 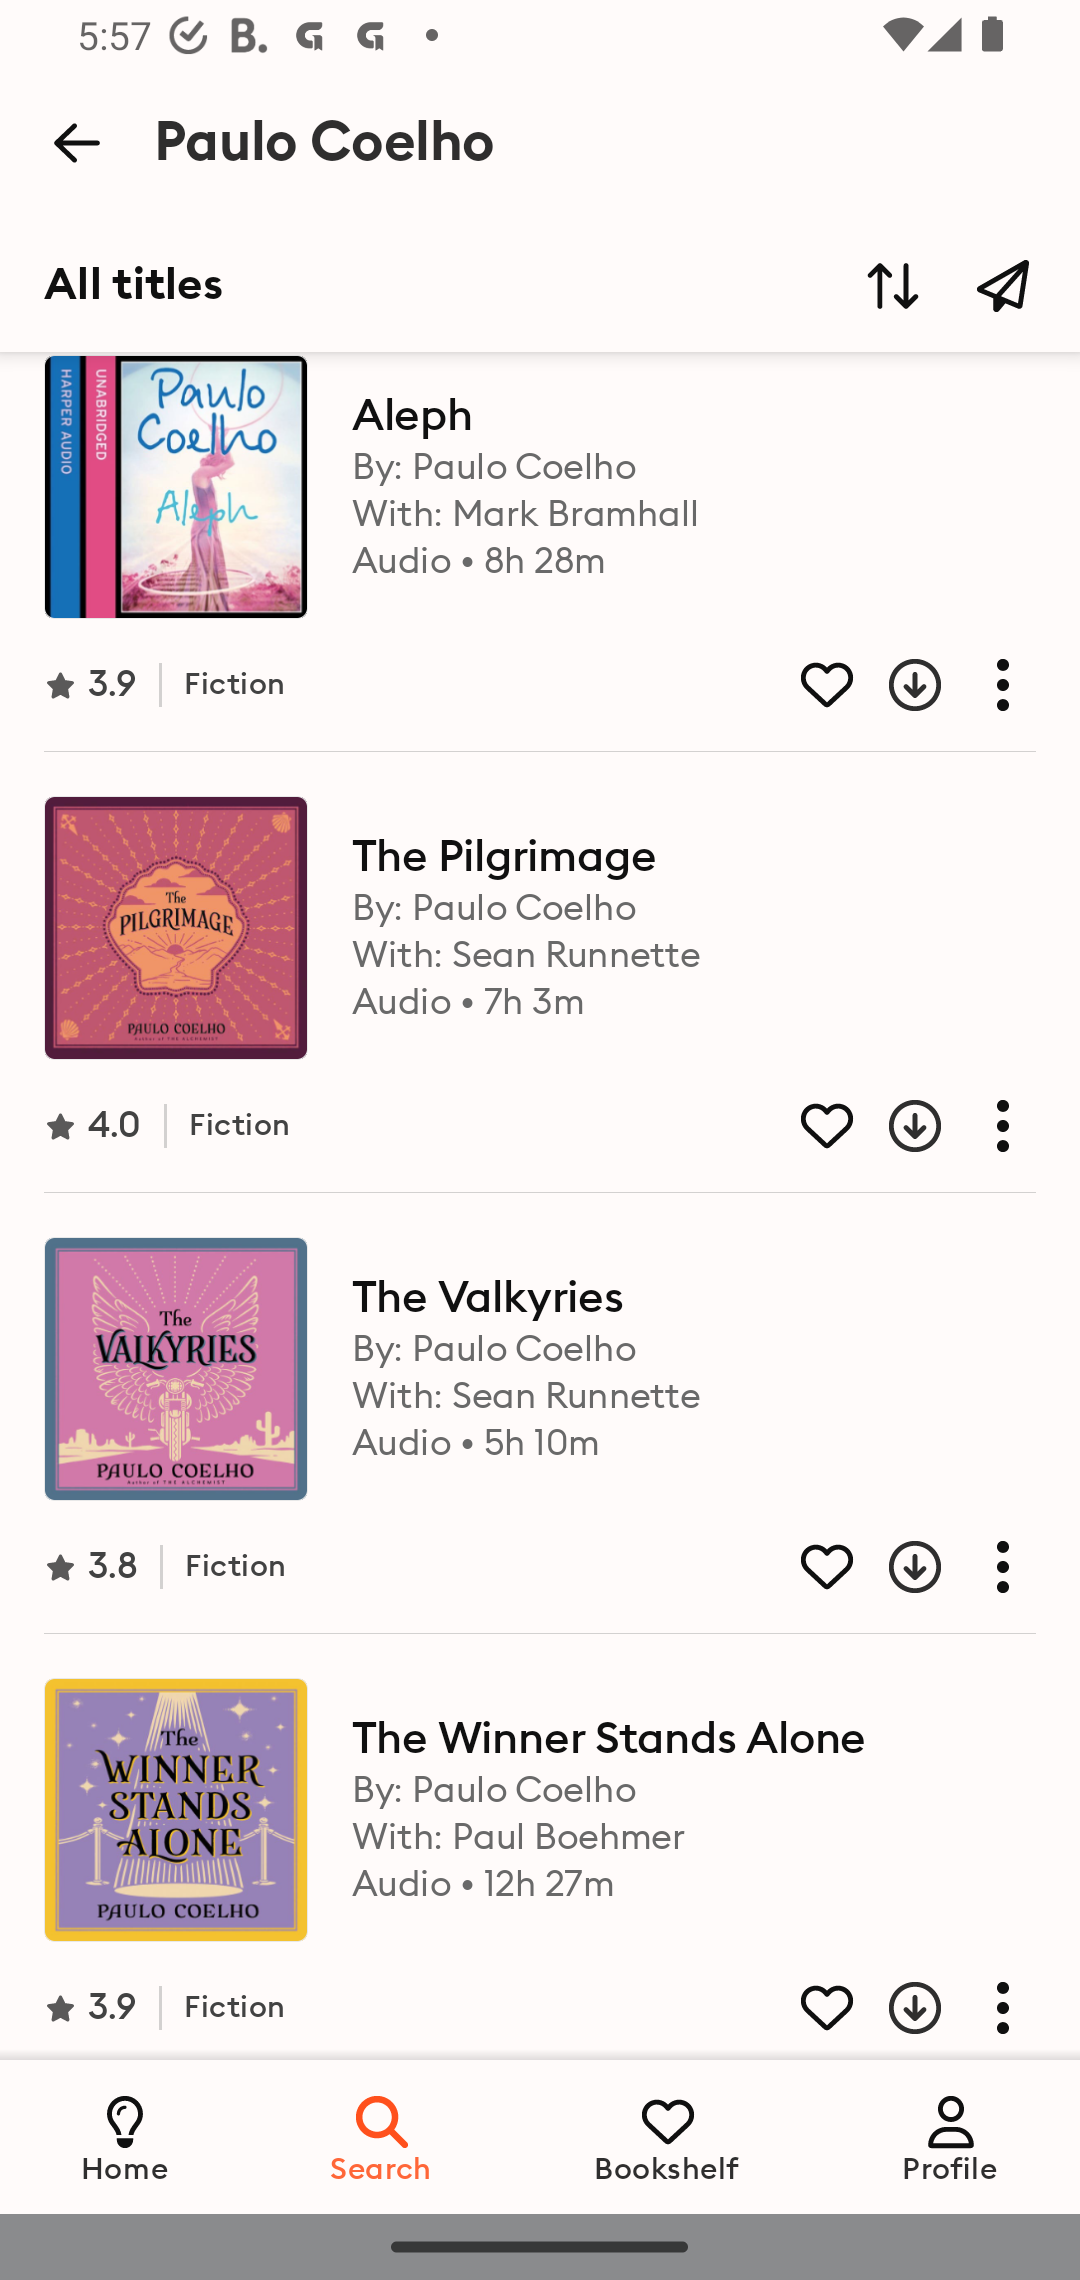 What do you see at coordinates (892, 1126) in the screenshot?
I see `Download` at bounding box center [892, 1126].